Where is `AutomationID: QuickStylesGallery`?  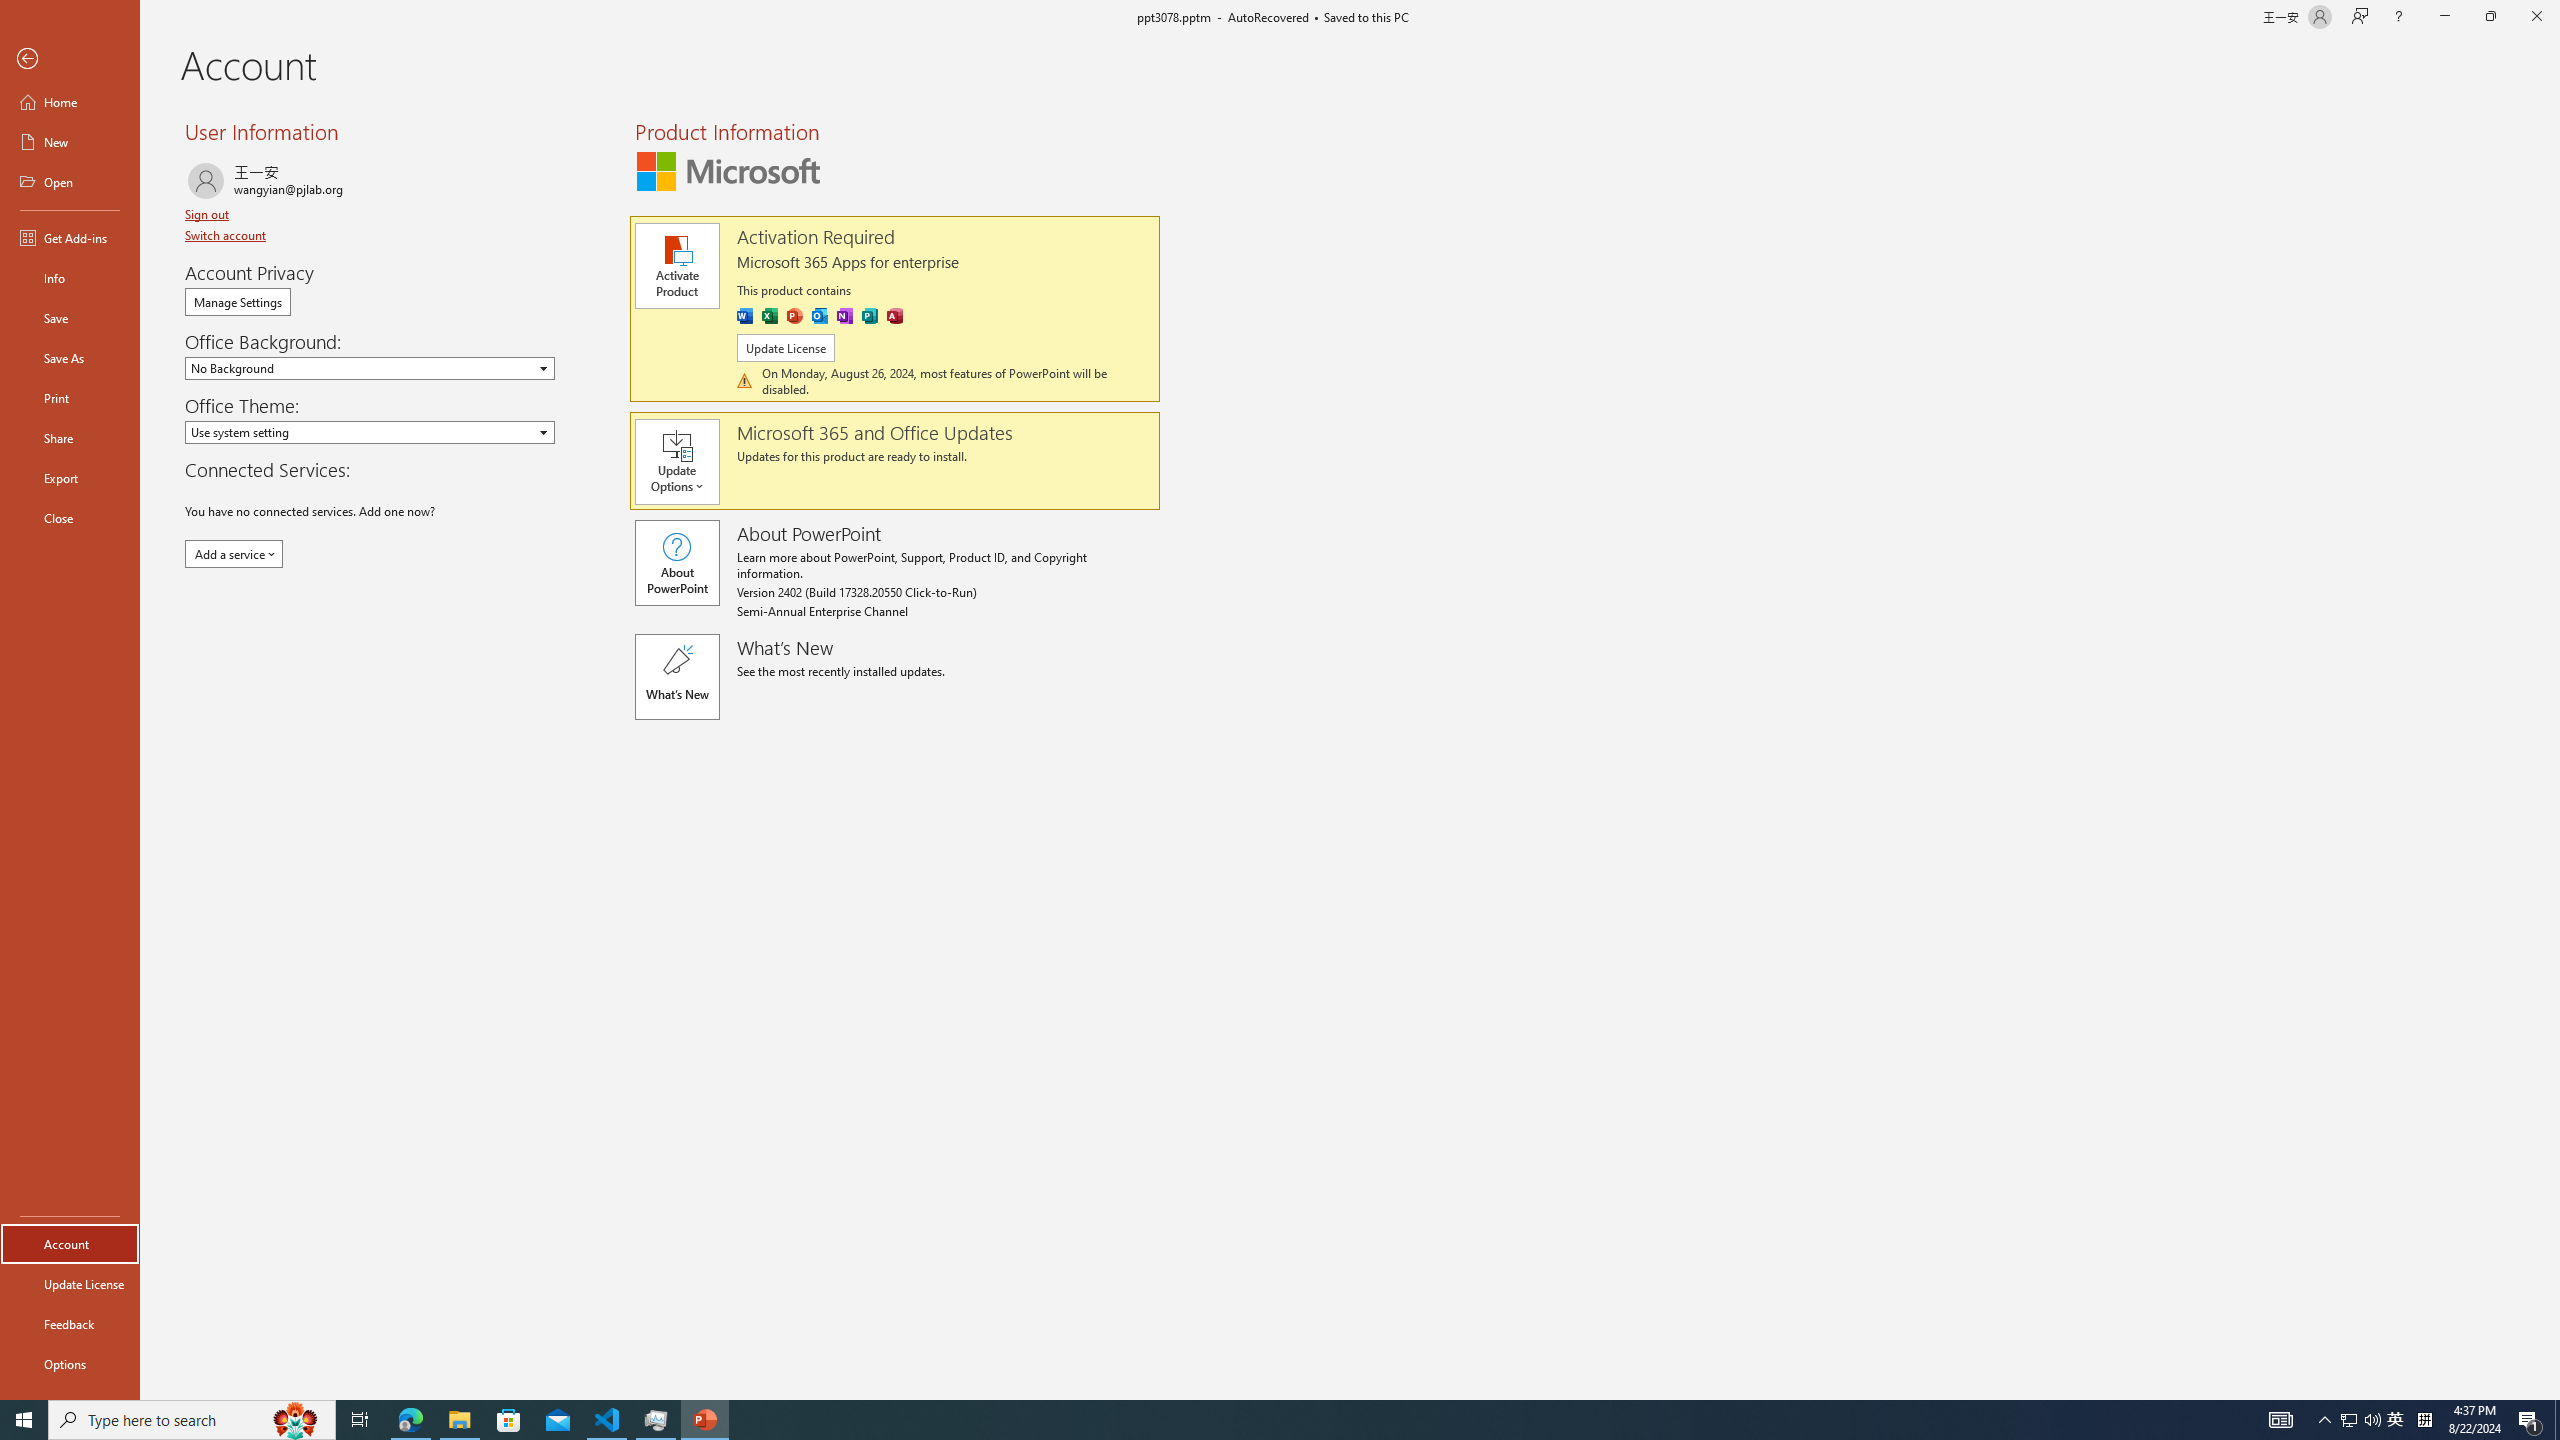
AutomationID: QuickStylesGallery is located at coordinates (1480, 162).